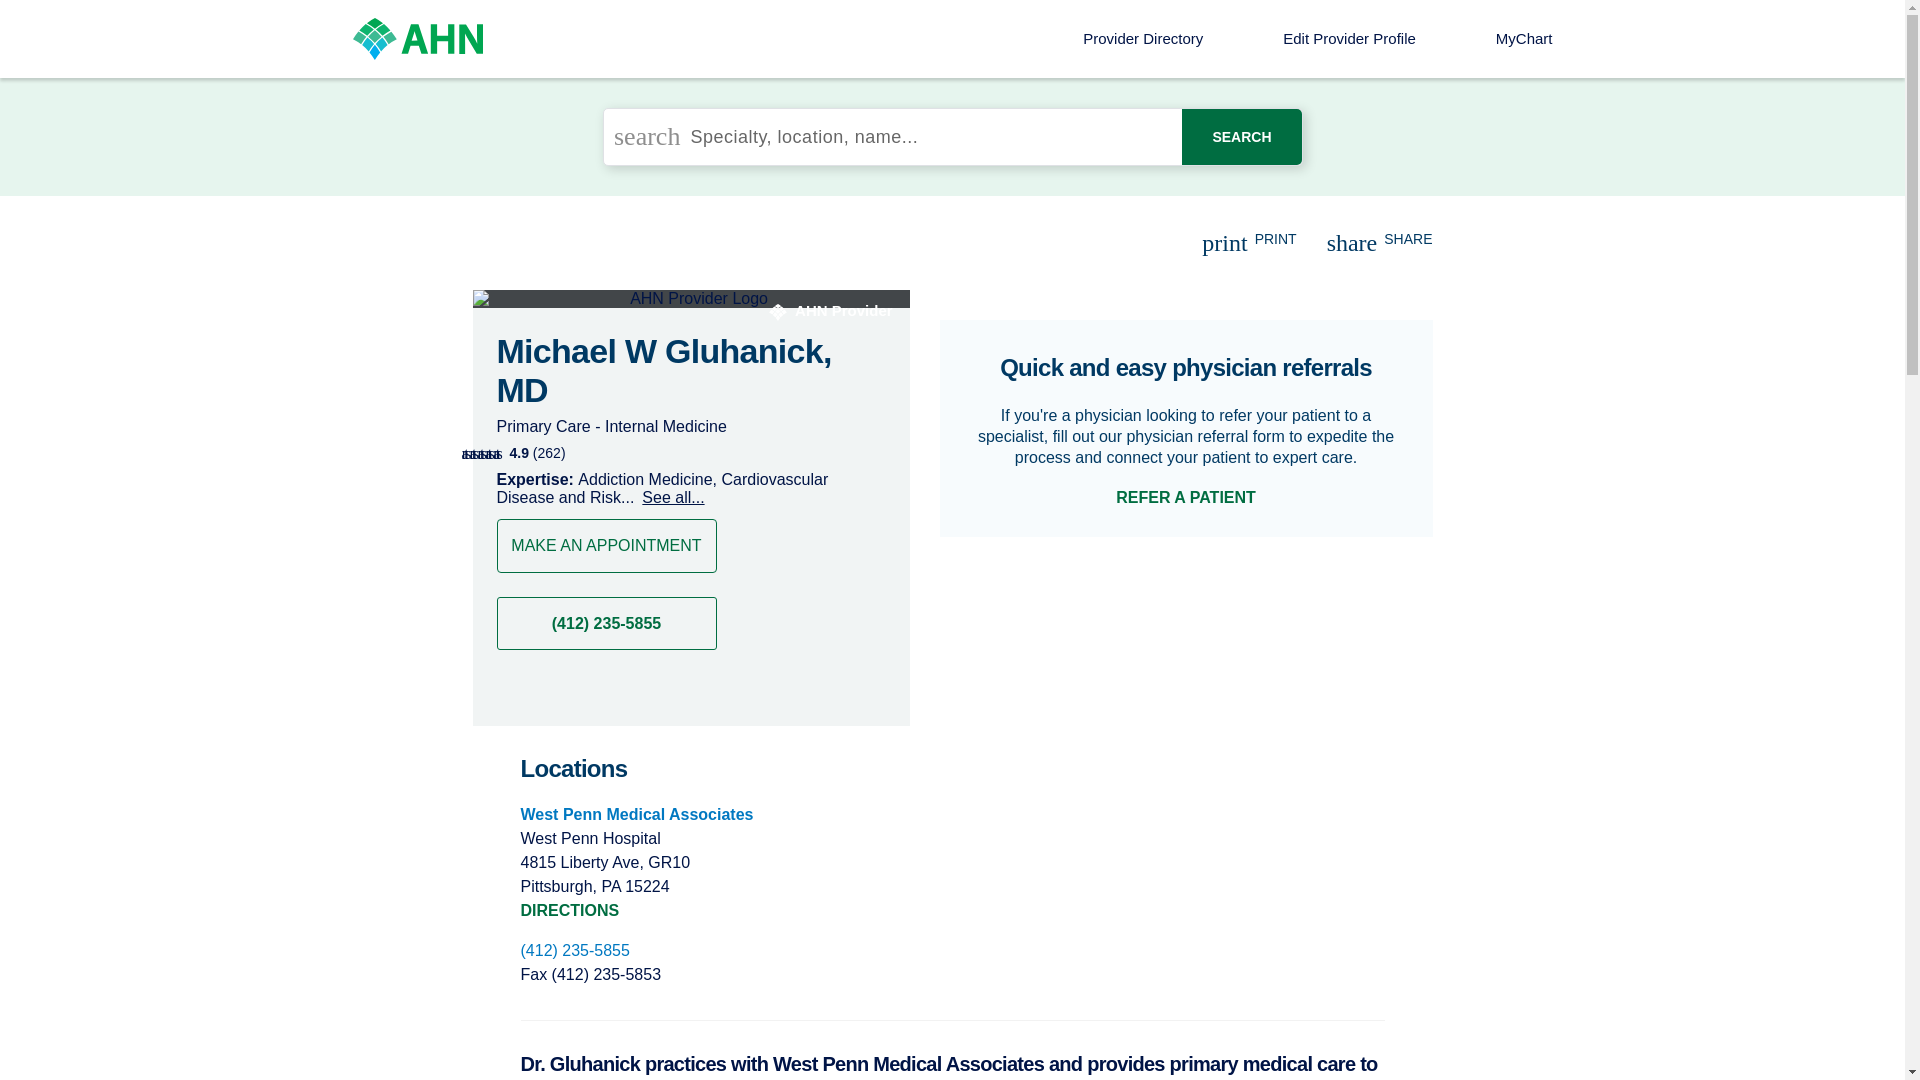  Describe the element at coordinates (1185, 498) in the screenshot. I see `REFER A PATIENT` at that location.